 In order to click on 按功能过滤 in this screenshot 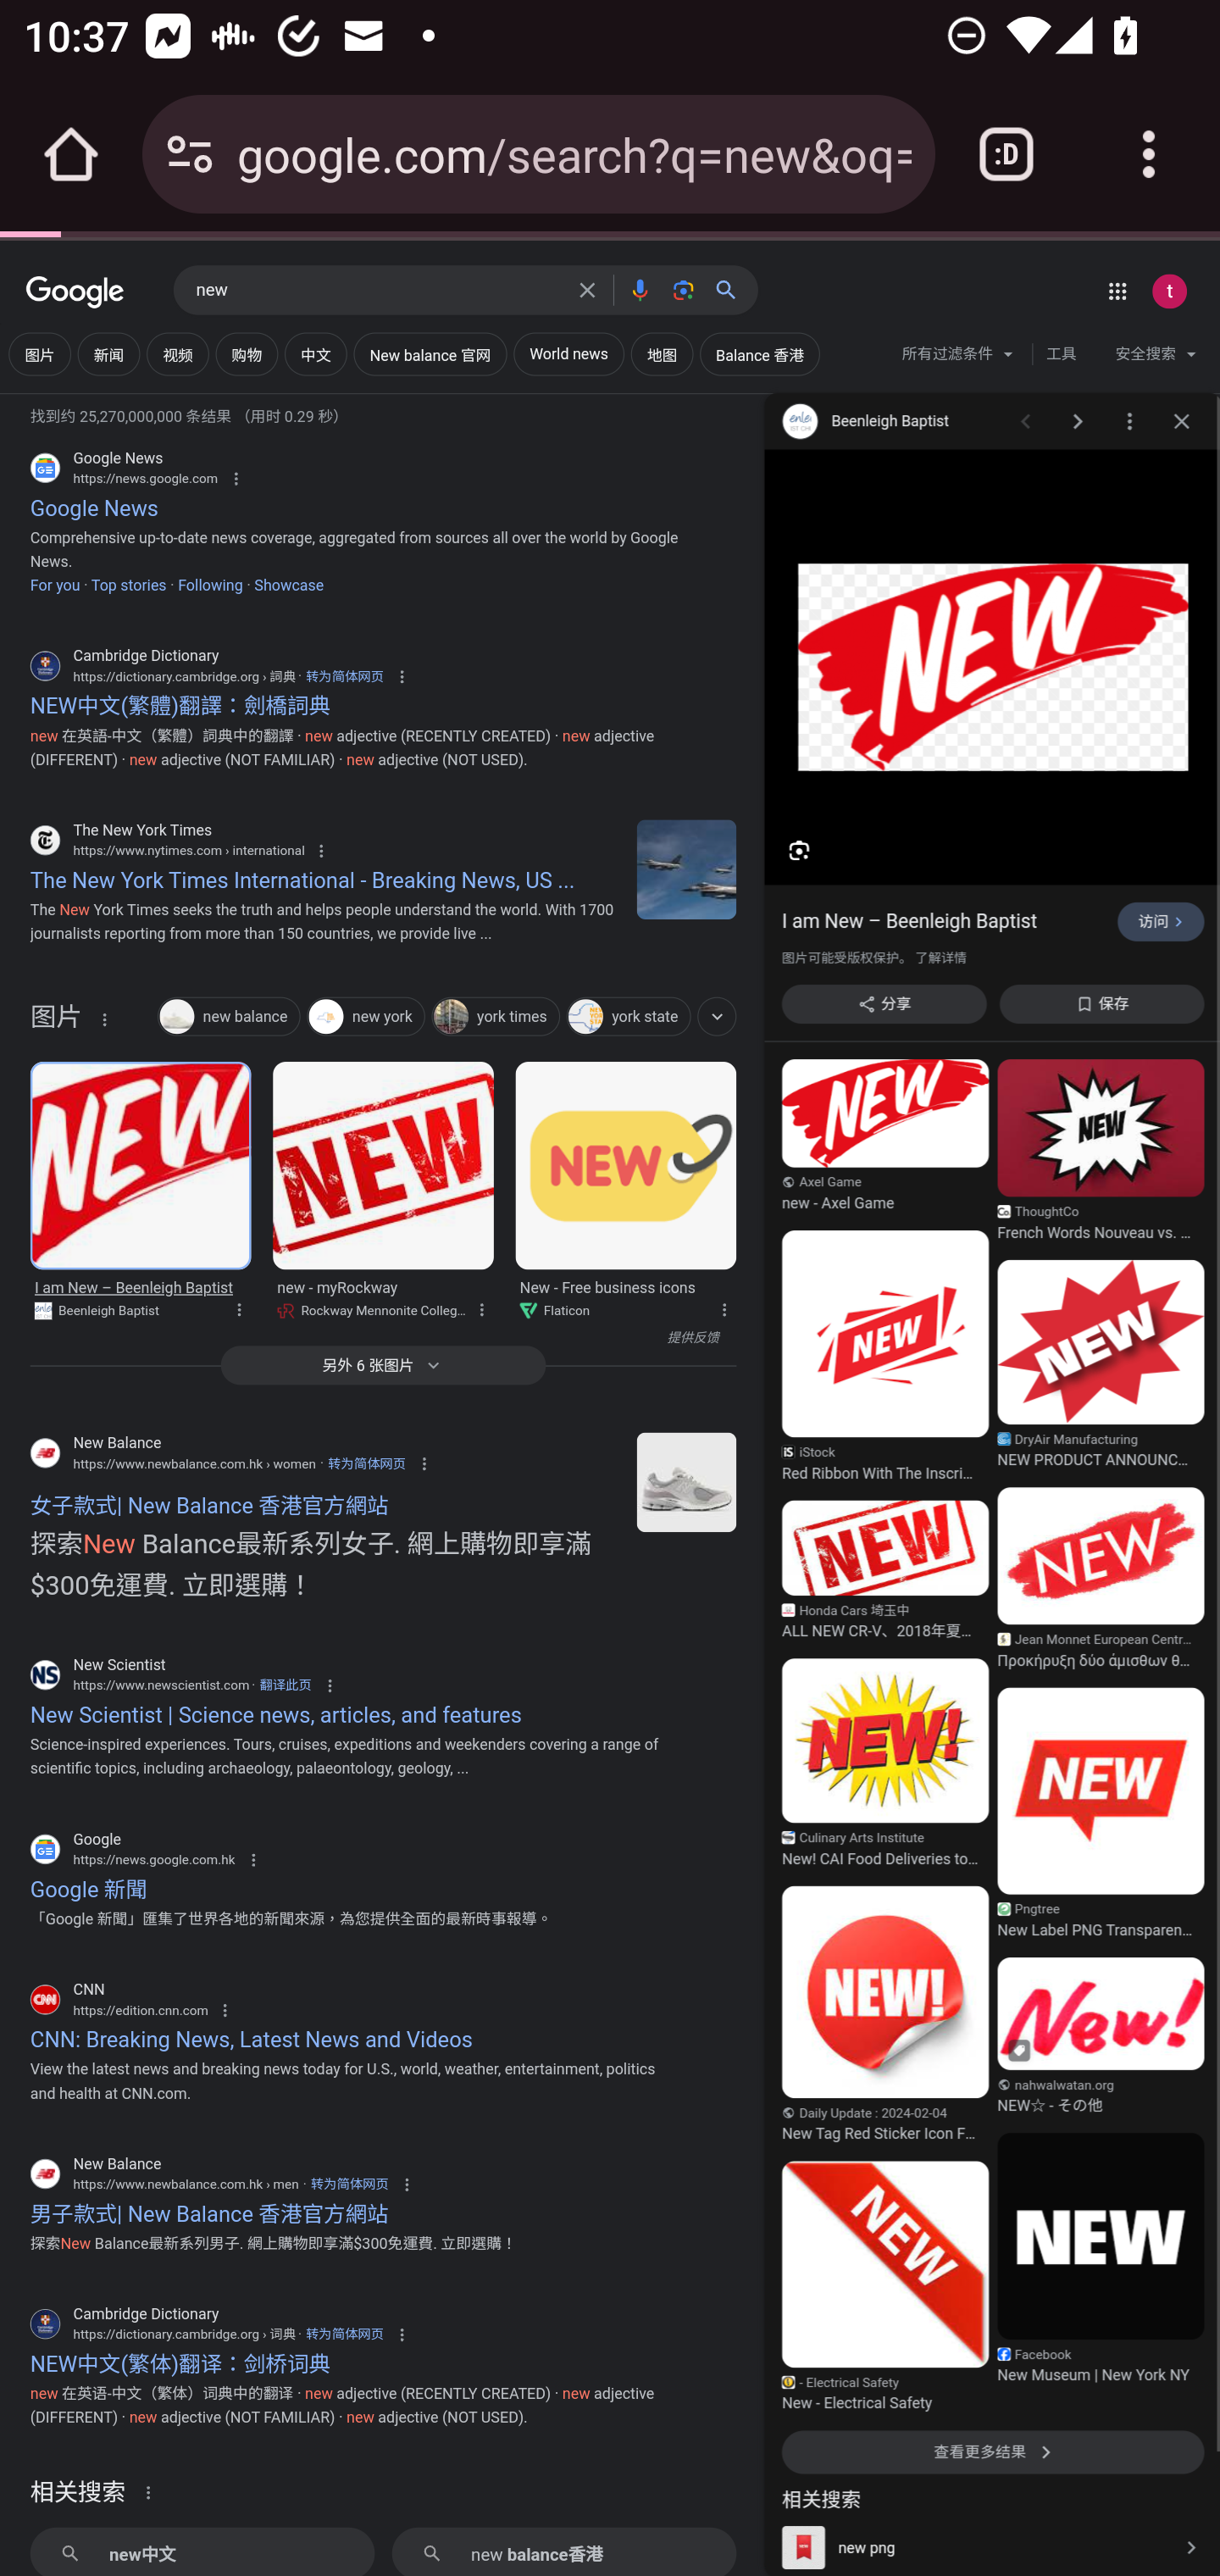, I will do `click(717, 1016)`.